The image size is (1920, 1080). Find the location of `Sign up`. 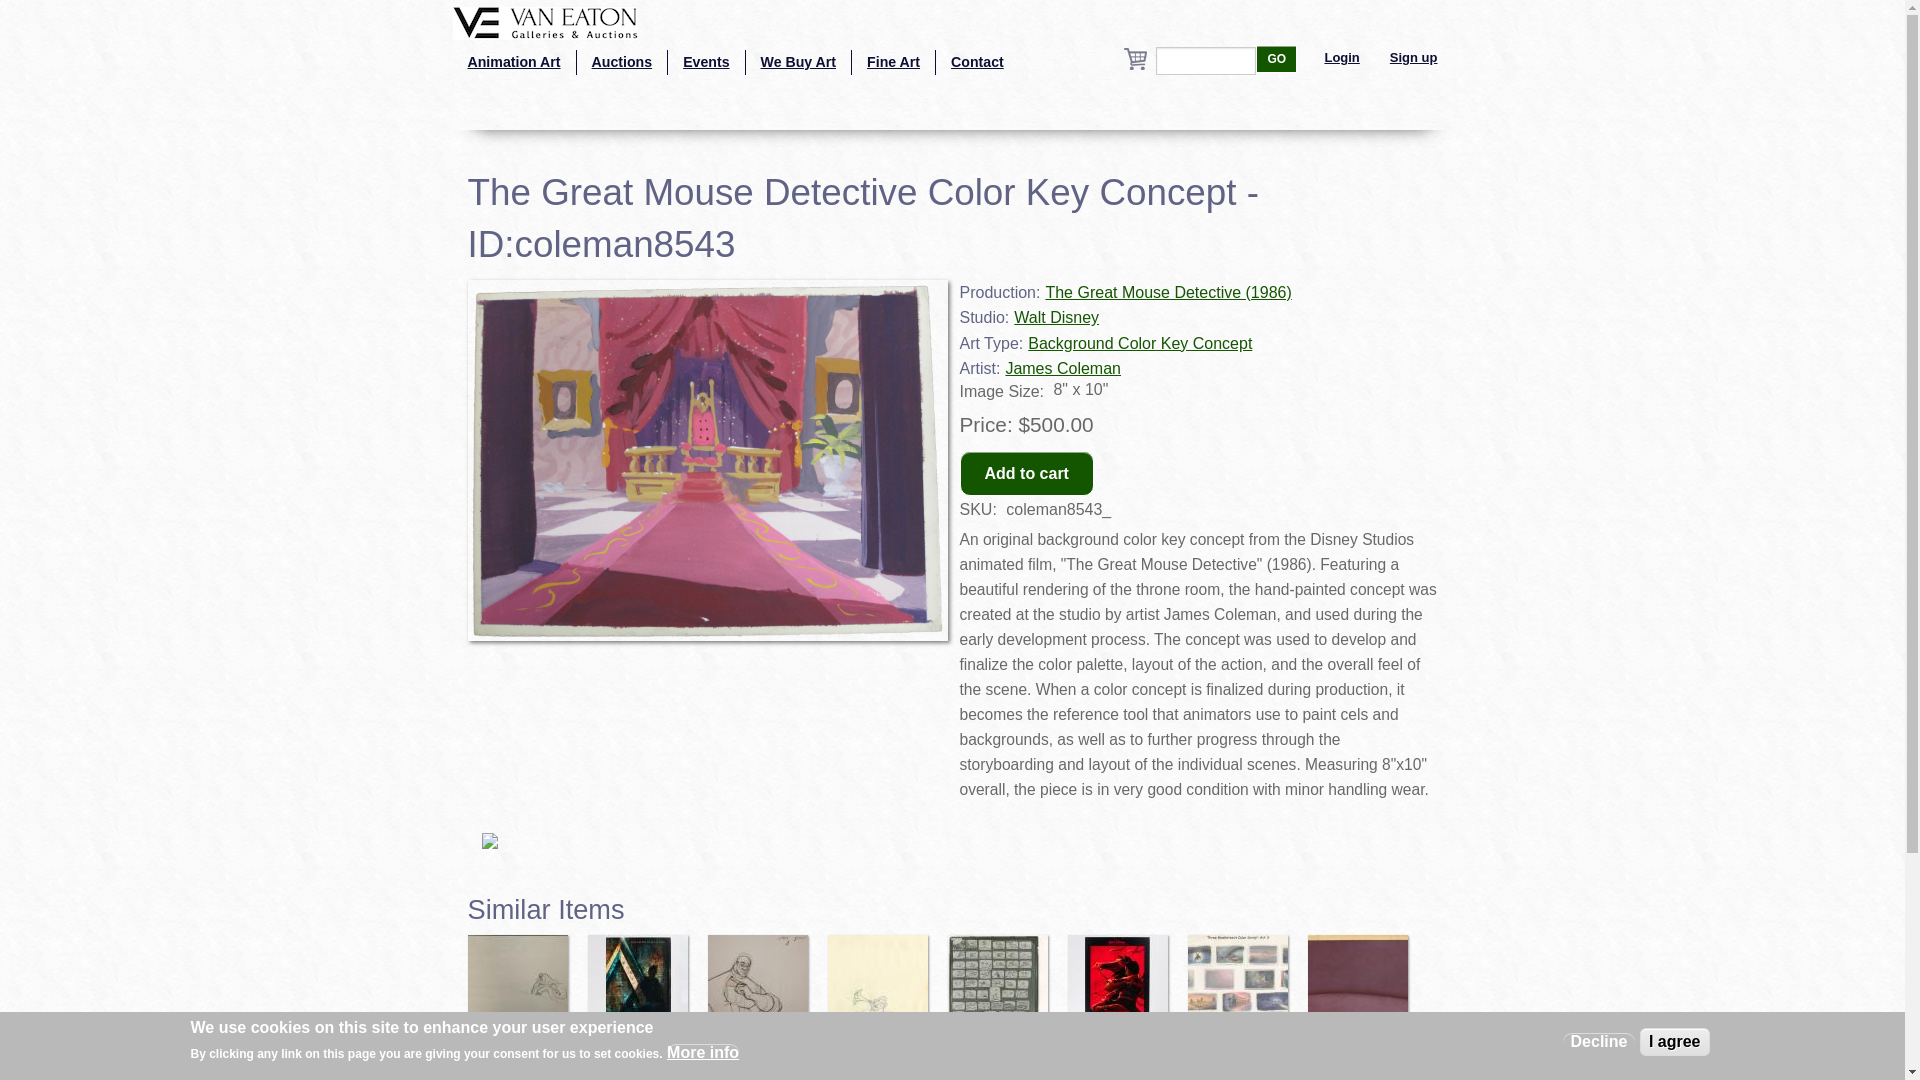

Sign up is located at coordinates (1414, 58).